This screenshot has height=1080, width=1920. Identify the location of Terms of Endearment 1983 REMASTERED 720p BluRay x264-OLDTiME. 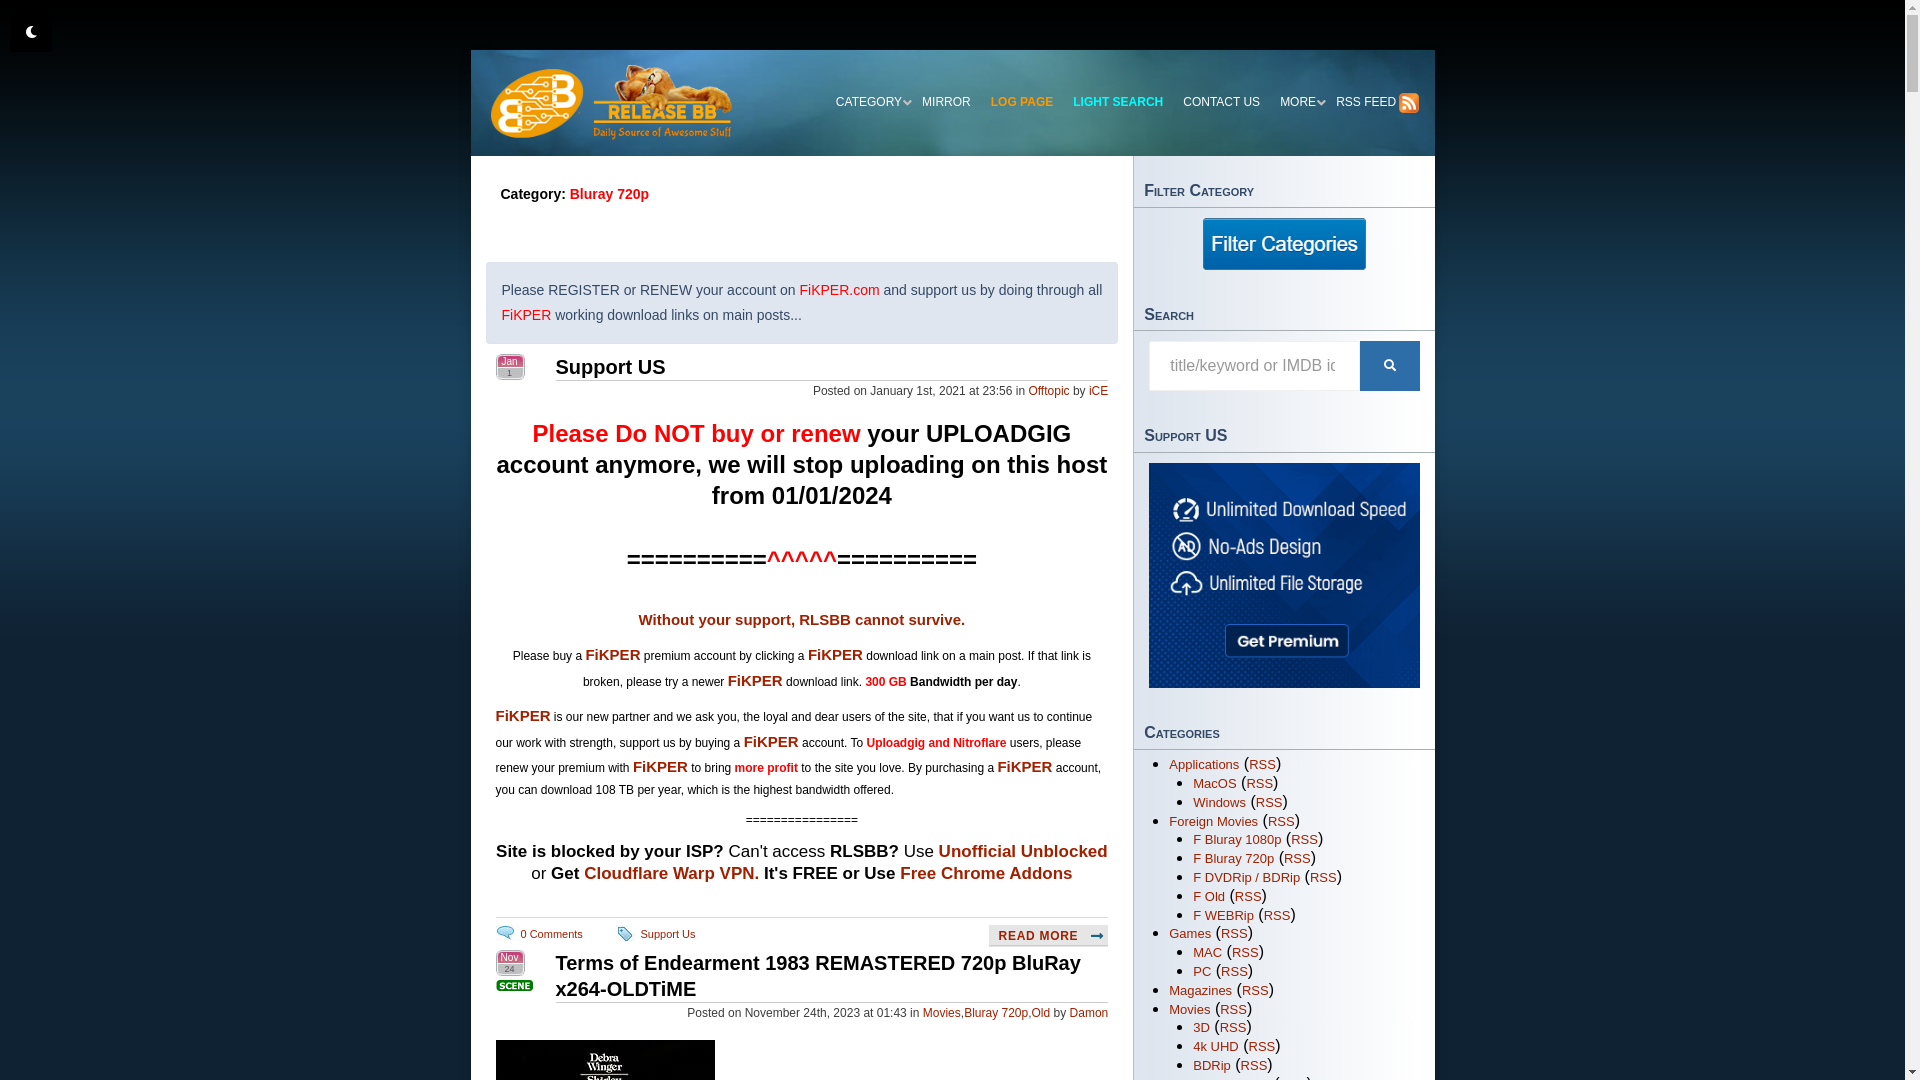
(818, 976).